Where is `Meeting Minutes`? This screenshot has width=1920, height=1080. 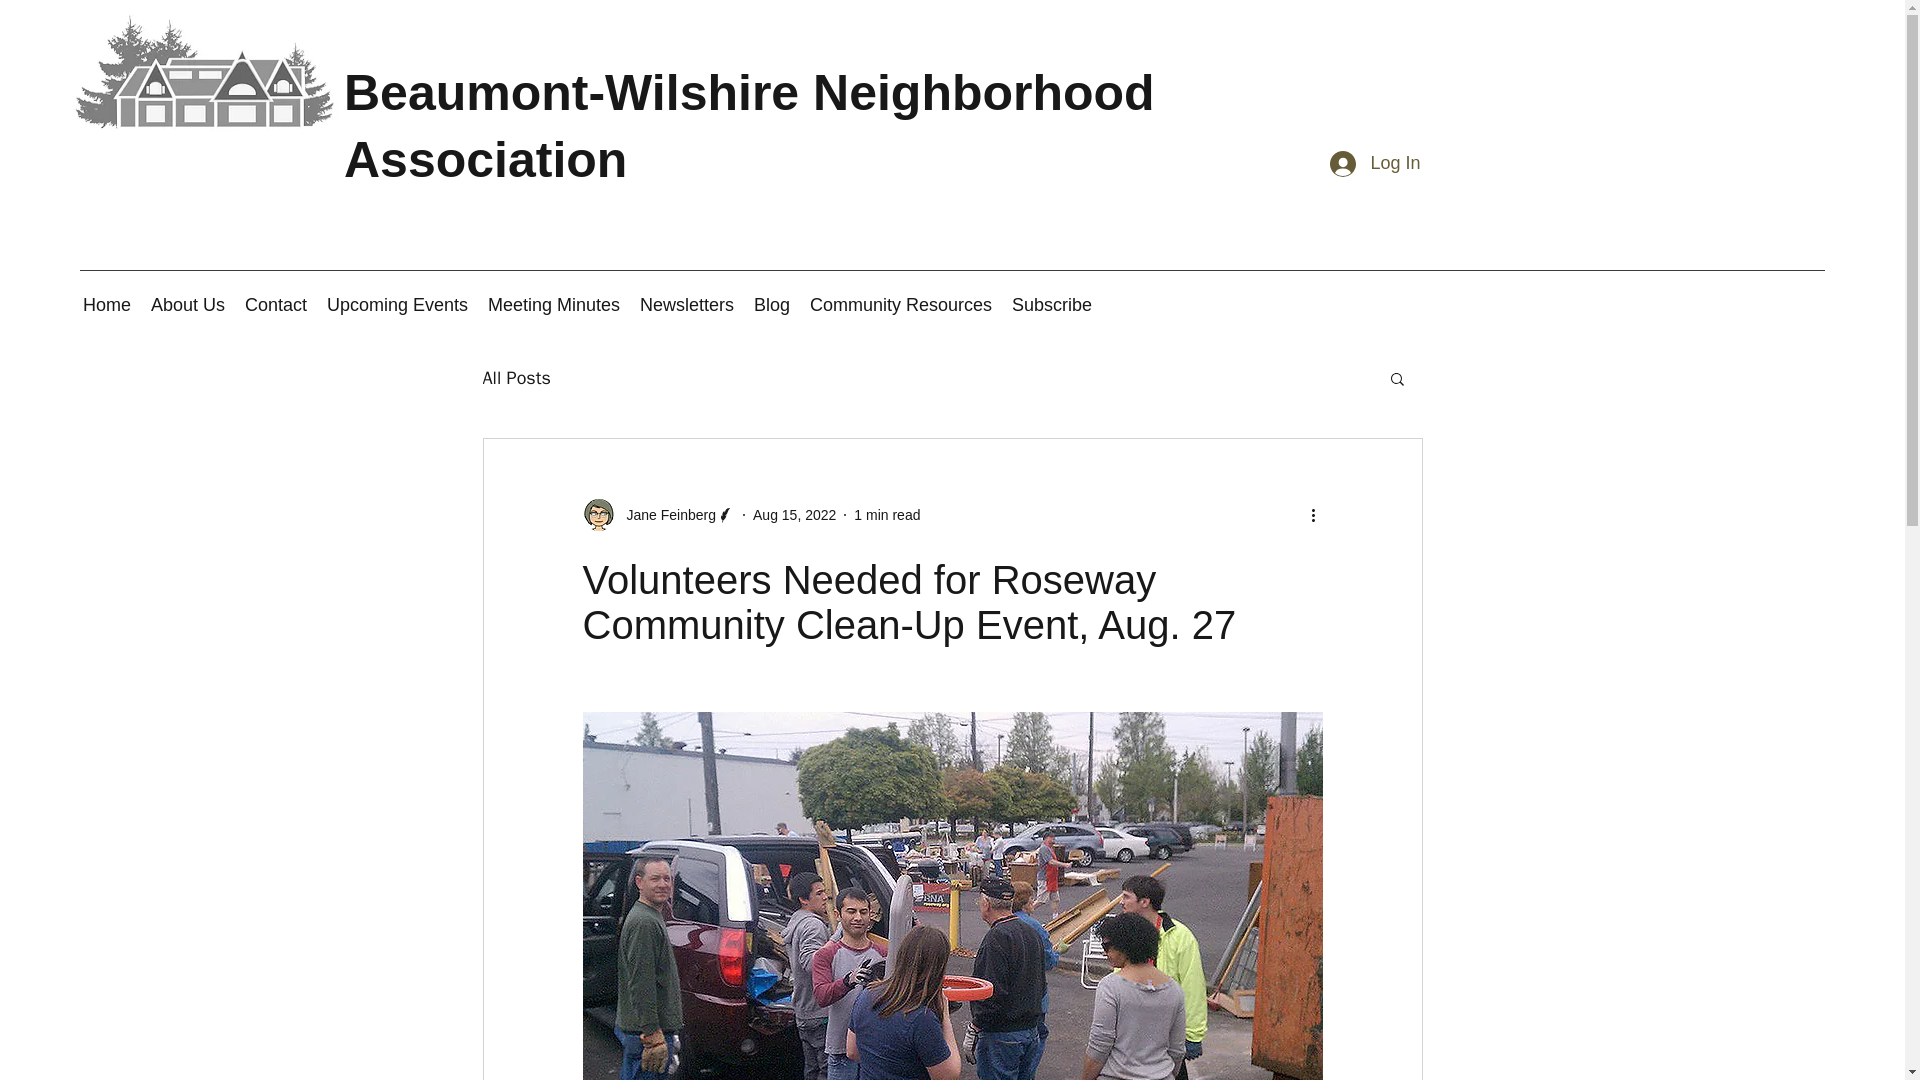
Meeting Minutes is located at coordinates (554, 305).